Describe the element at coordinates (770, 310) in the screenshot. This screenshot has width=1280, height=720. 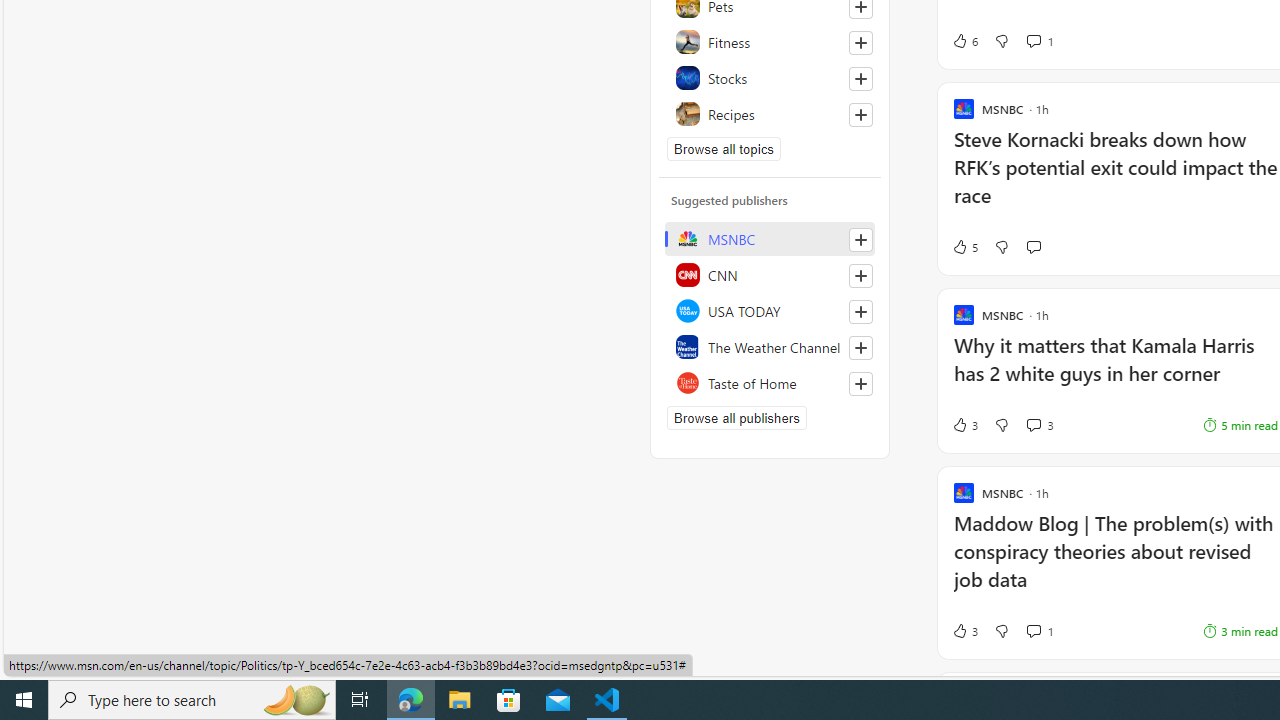
I see `USA TODAY` at that location.